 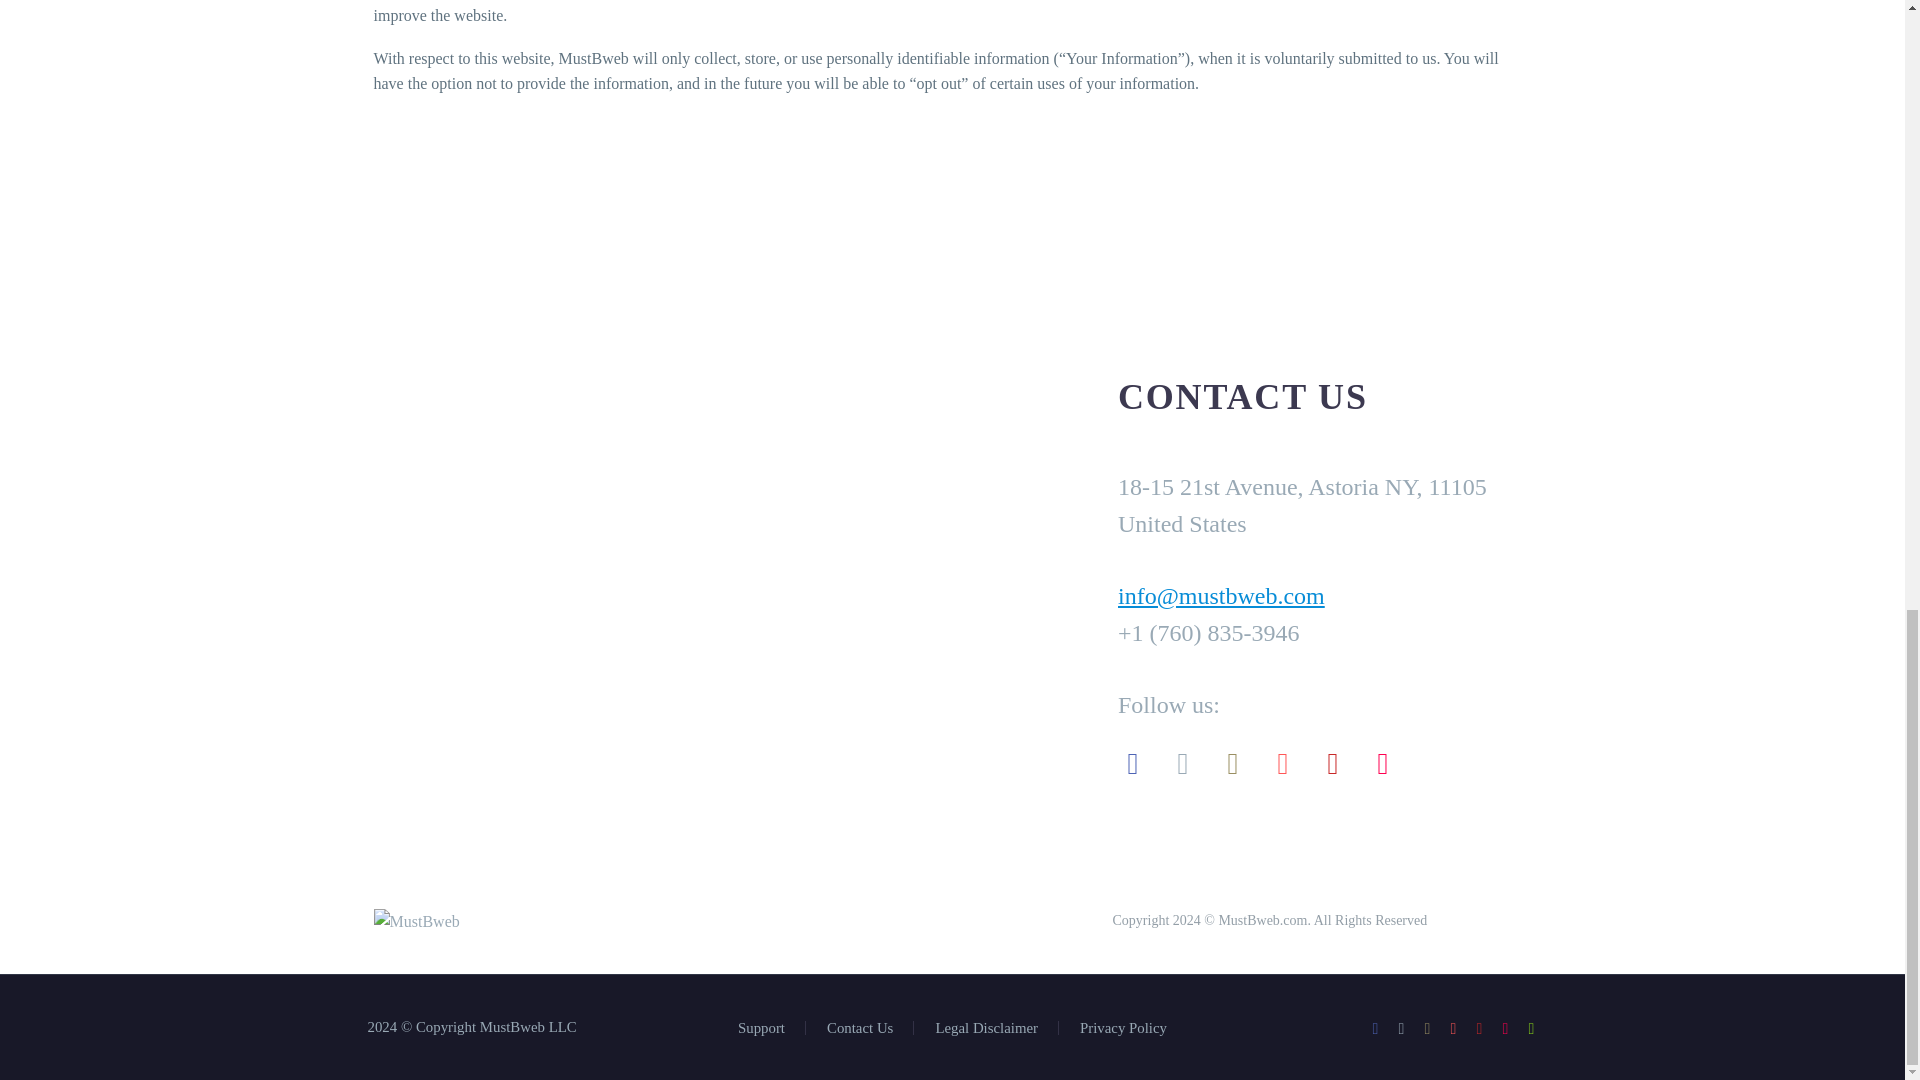 What do you see at coordinates (1453, 1028) in the screenshot?
I see `Pinterest` at bounding box center [1453, 1028].